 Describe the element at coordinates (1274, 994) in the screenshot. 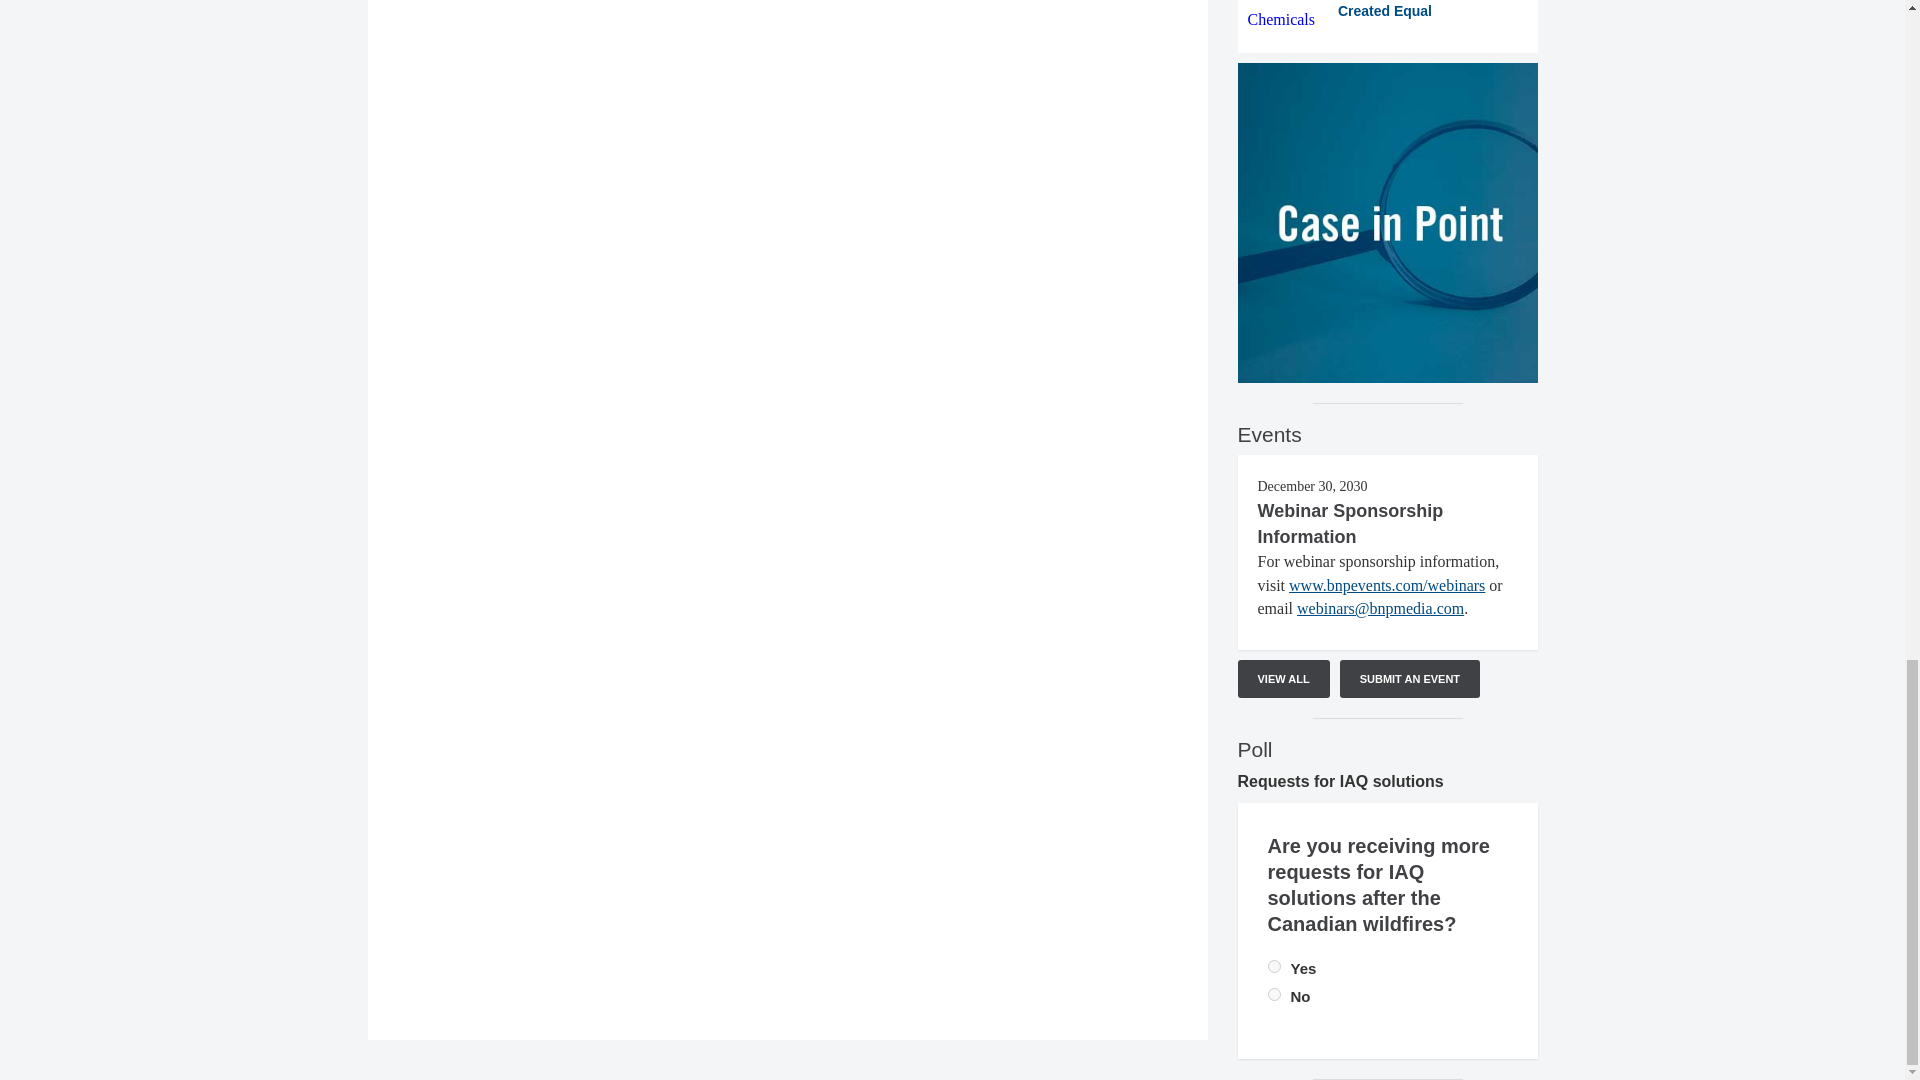

I see `195` at that location.